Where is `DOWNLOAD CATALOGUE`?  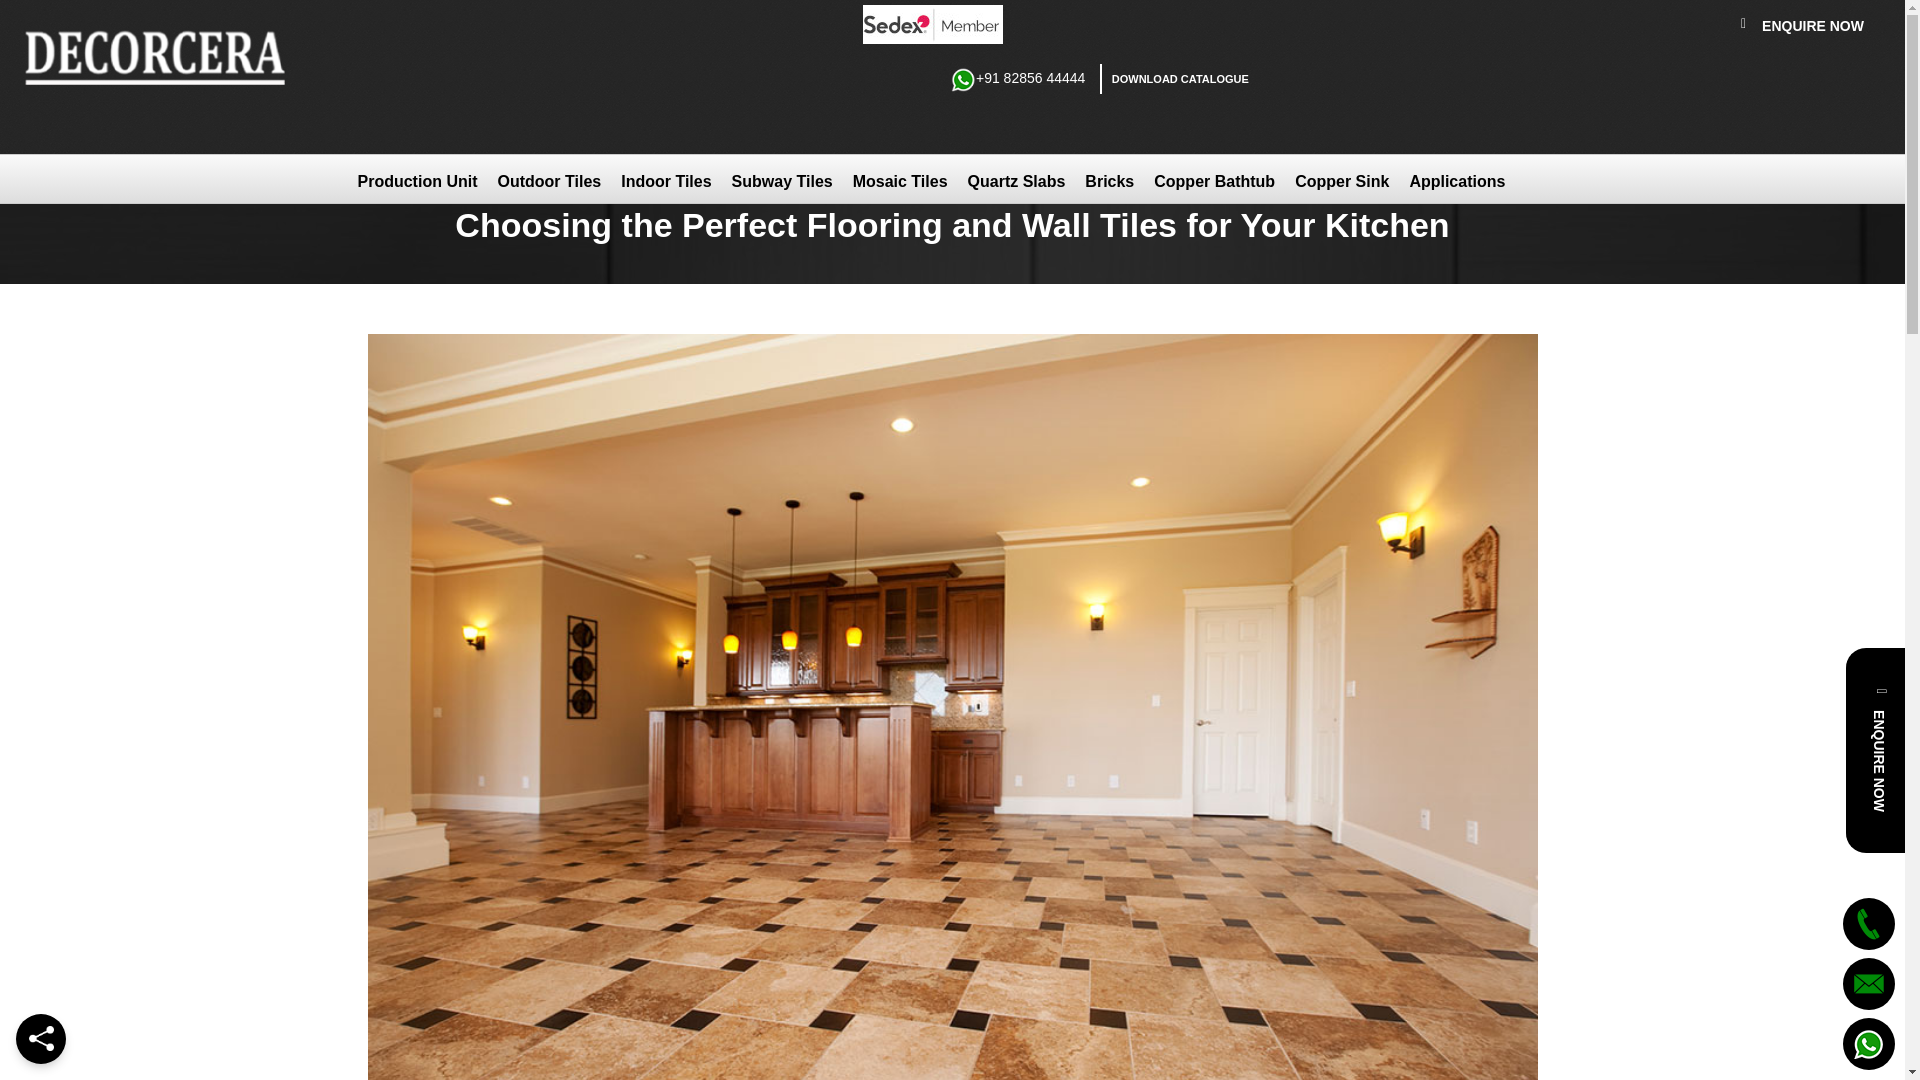
DOWNLOAD CATALOGUE is located at coordinates (1176, 78).